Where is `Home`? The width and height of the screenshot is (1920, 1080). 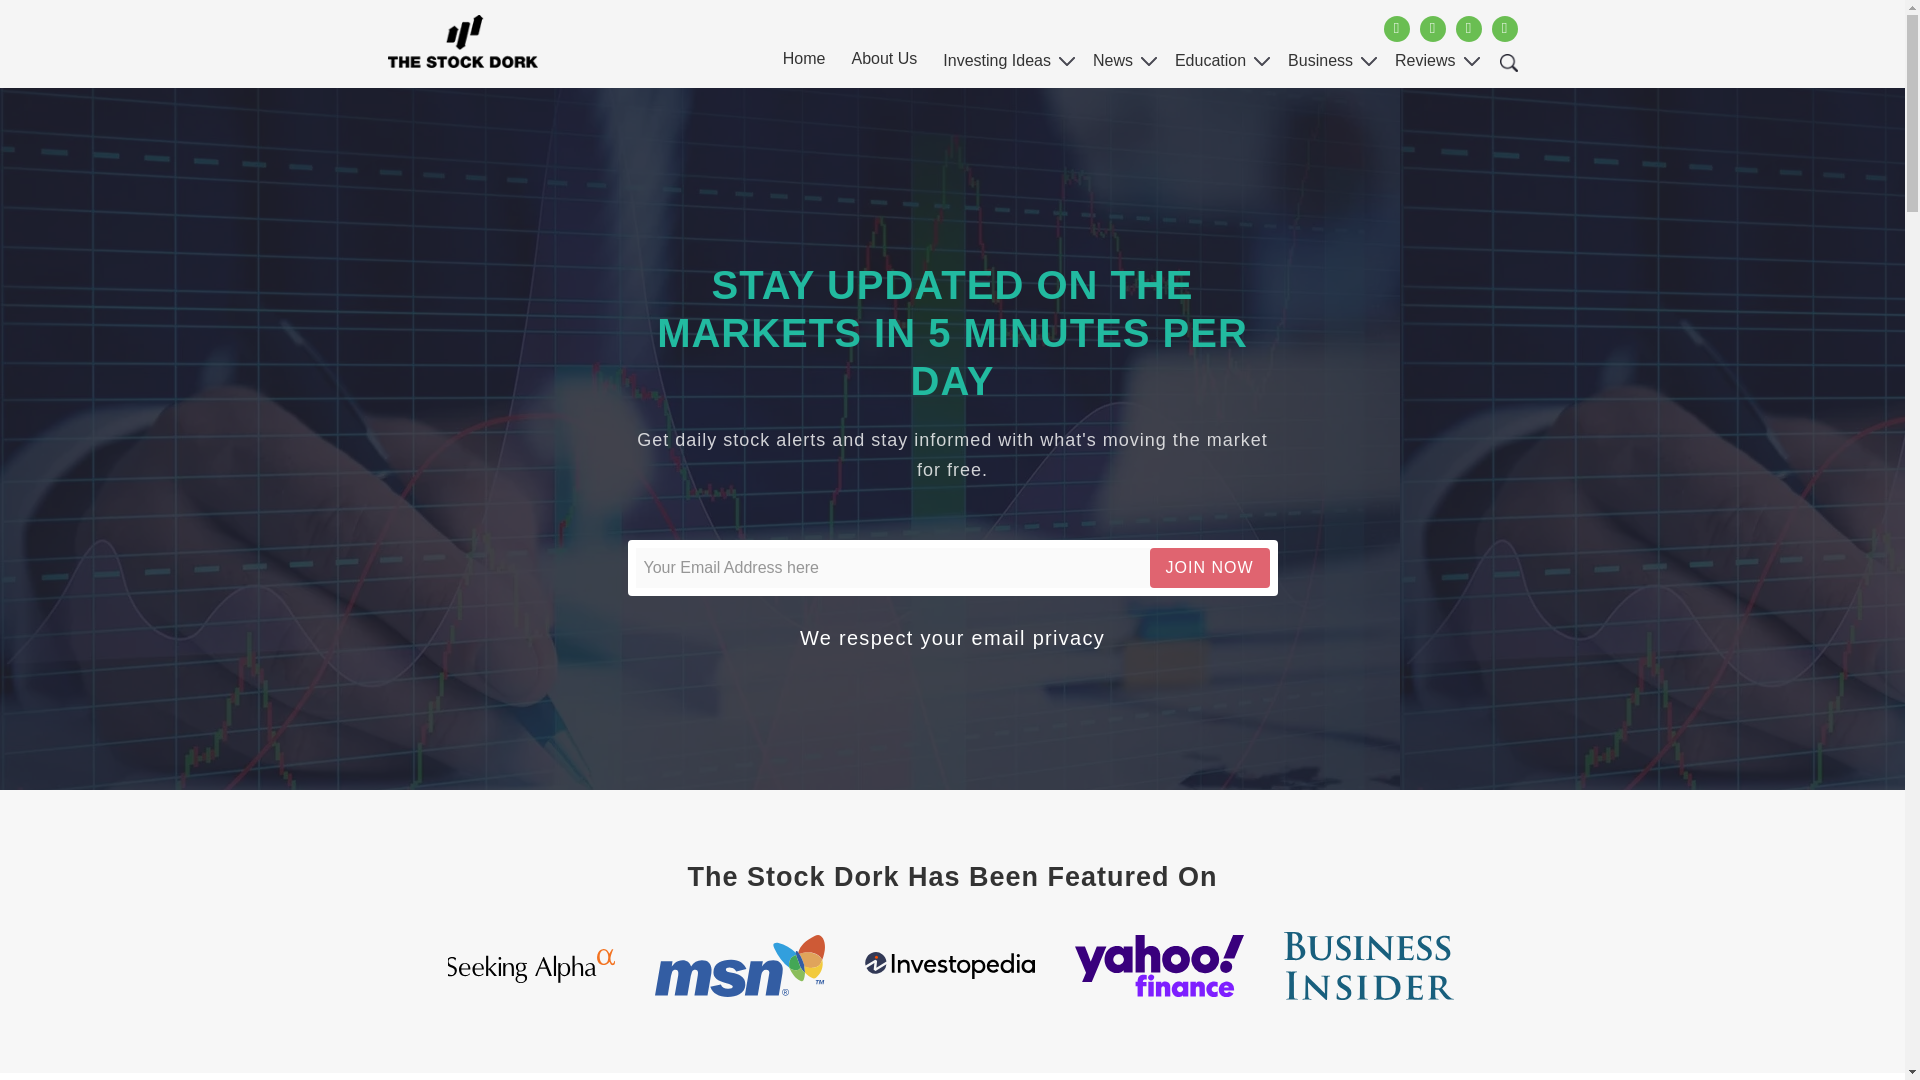
Home is located at coordinates (804, 64).